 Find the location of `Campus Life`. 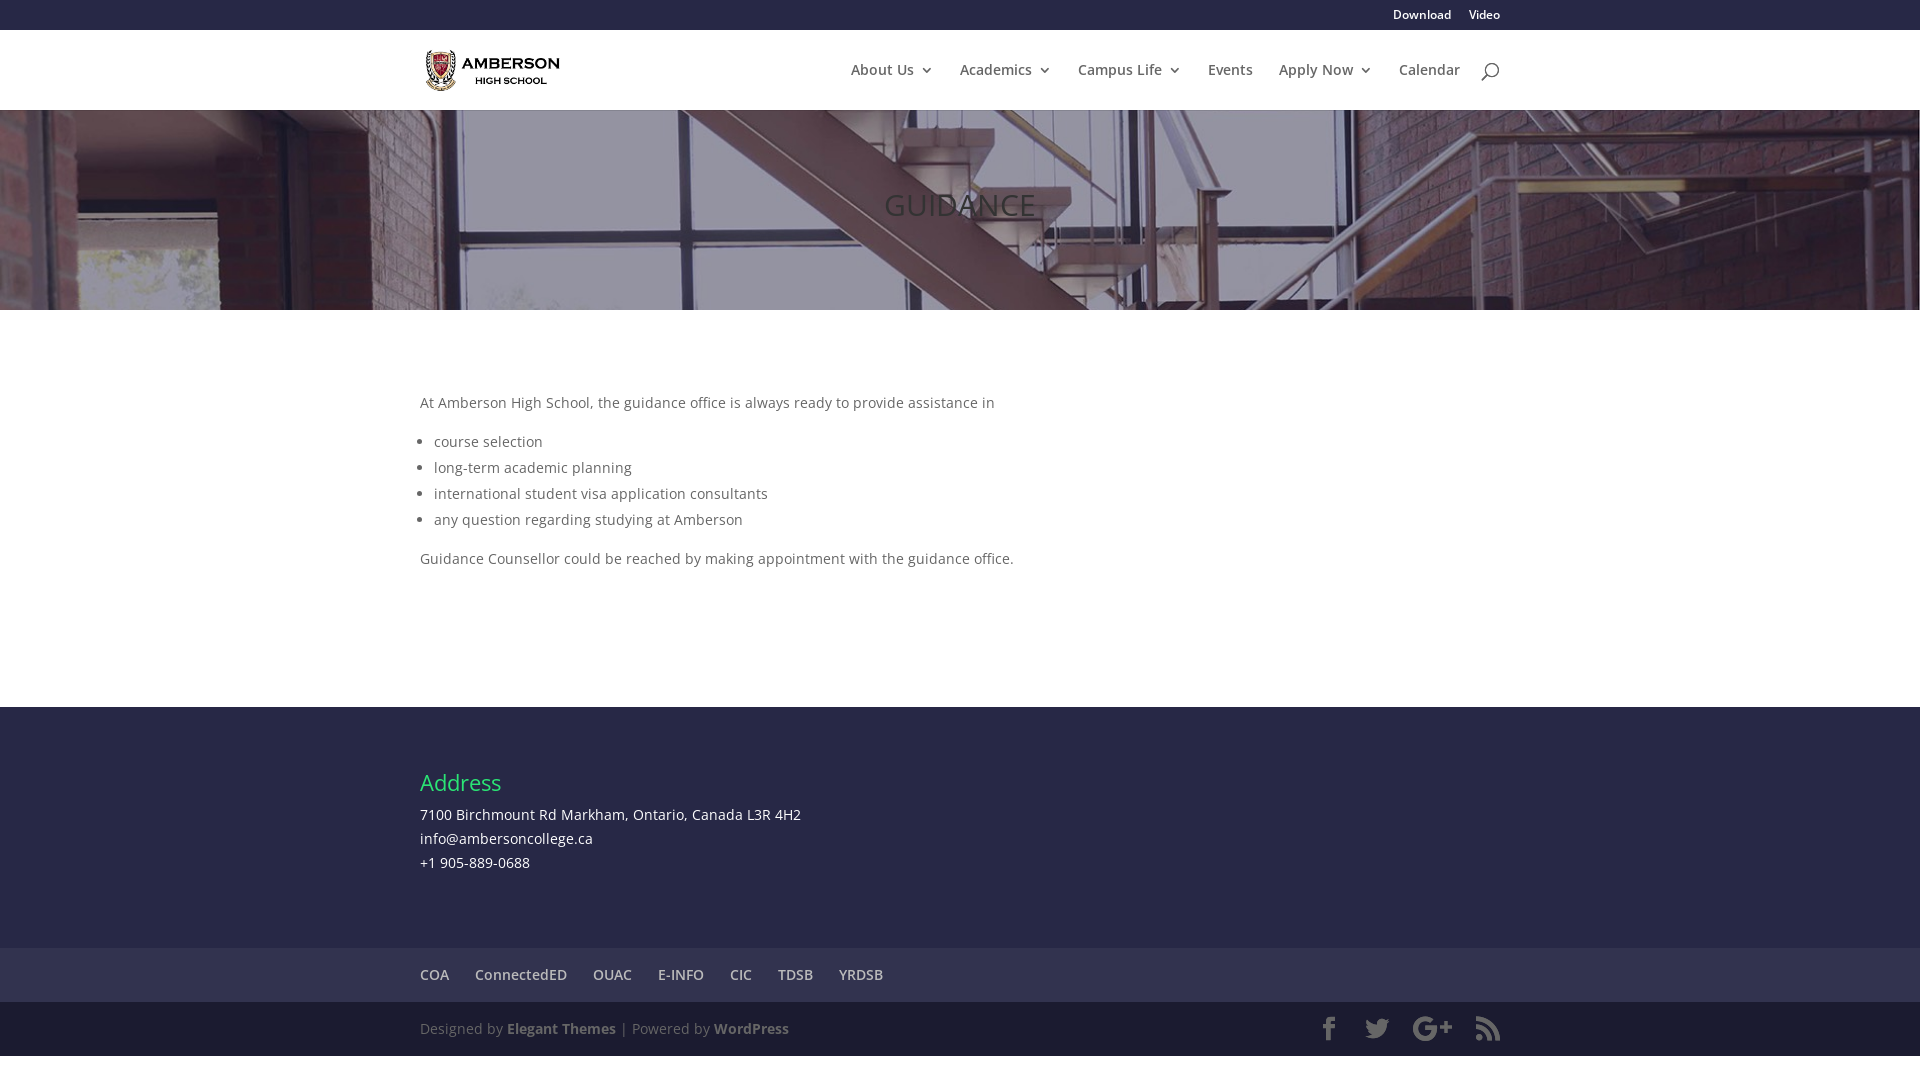

Campus Life is located at coordinates (1130, 86).